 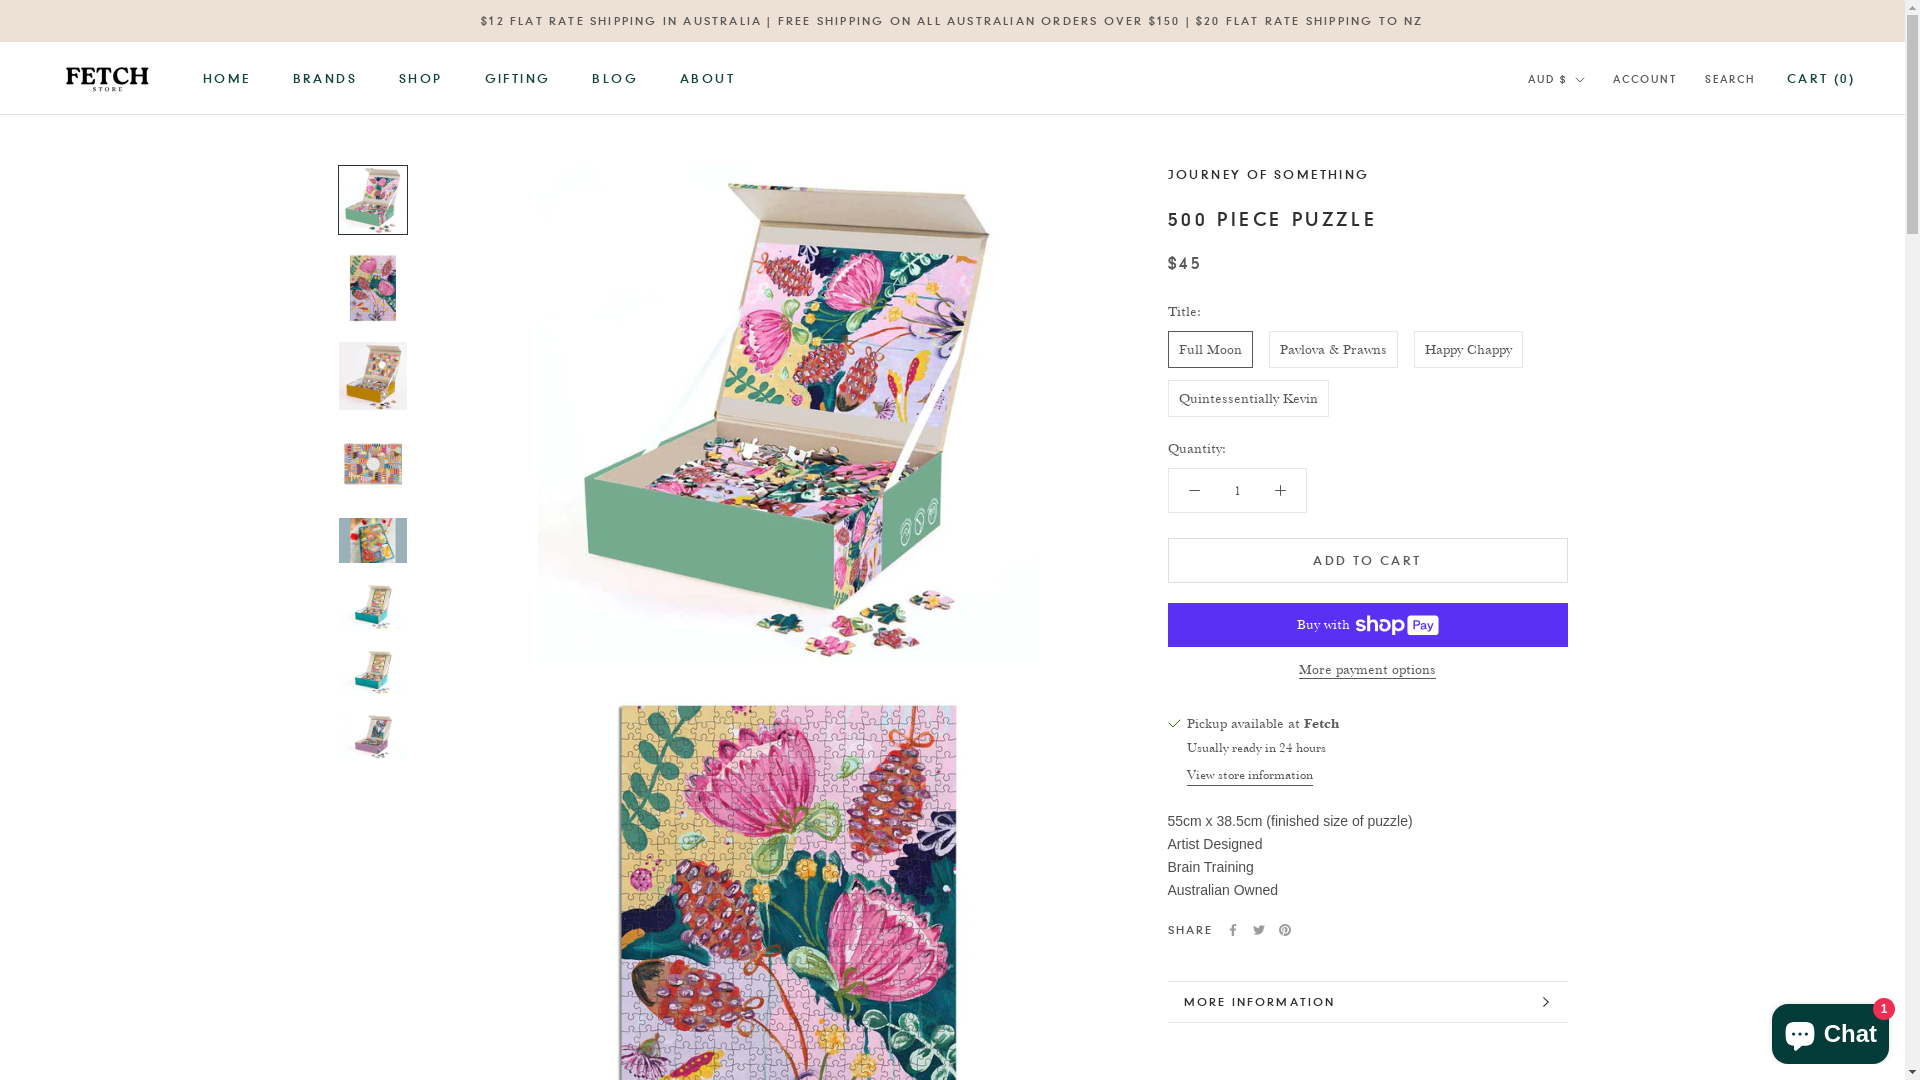 What do you see at coordinates (1645, 80) in the screenshot?
I see `ACCOUNT` at bounding box center [1645, 80].